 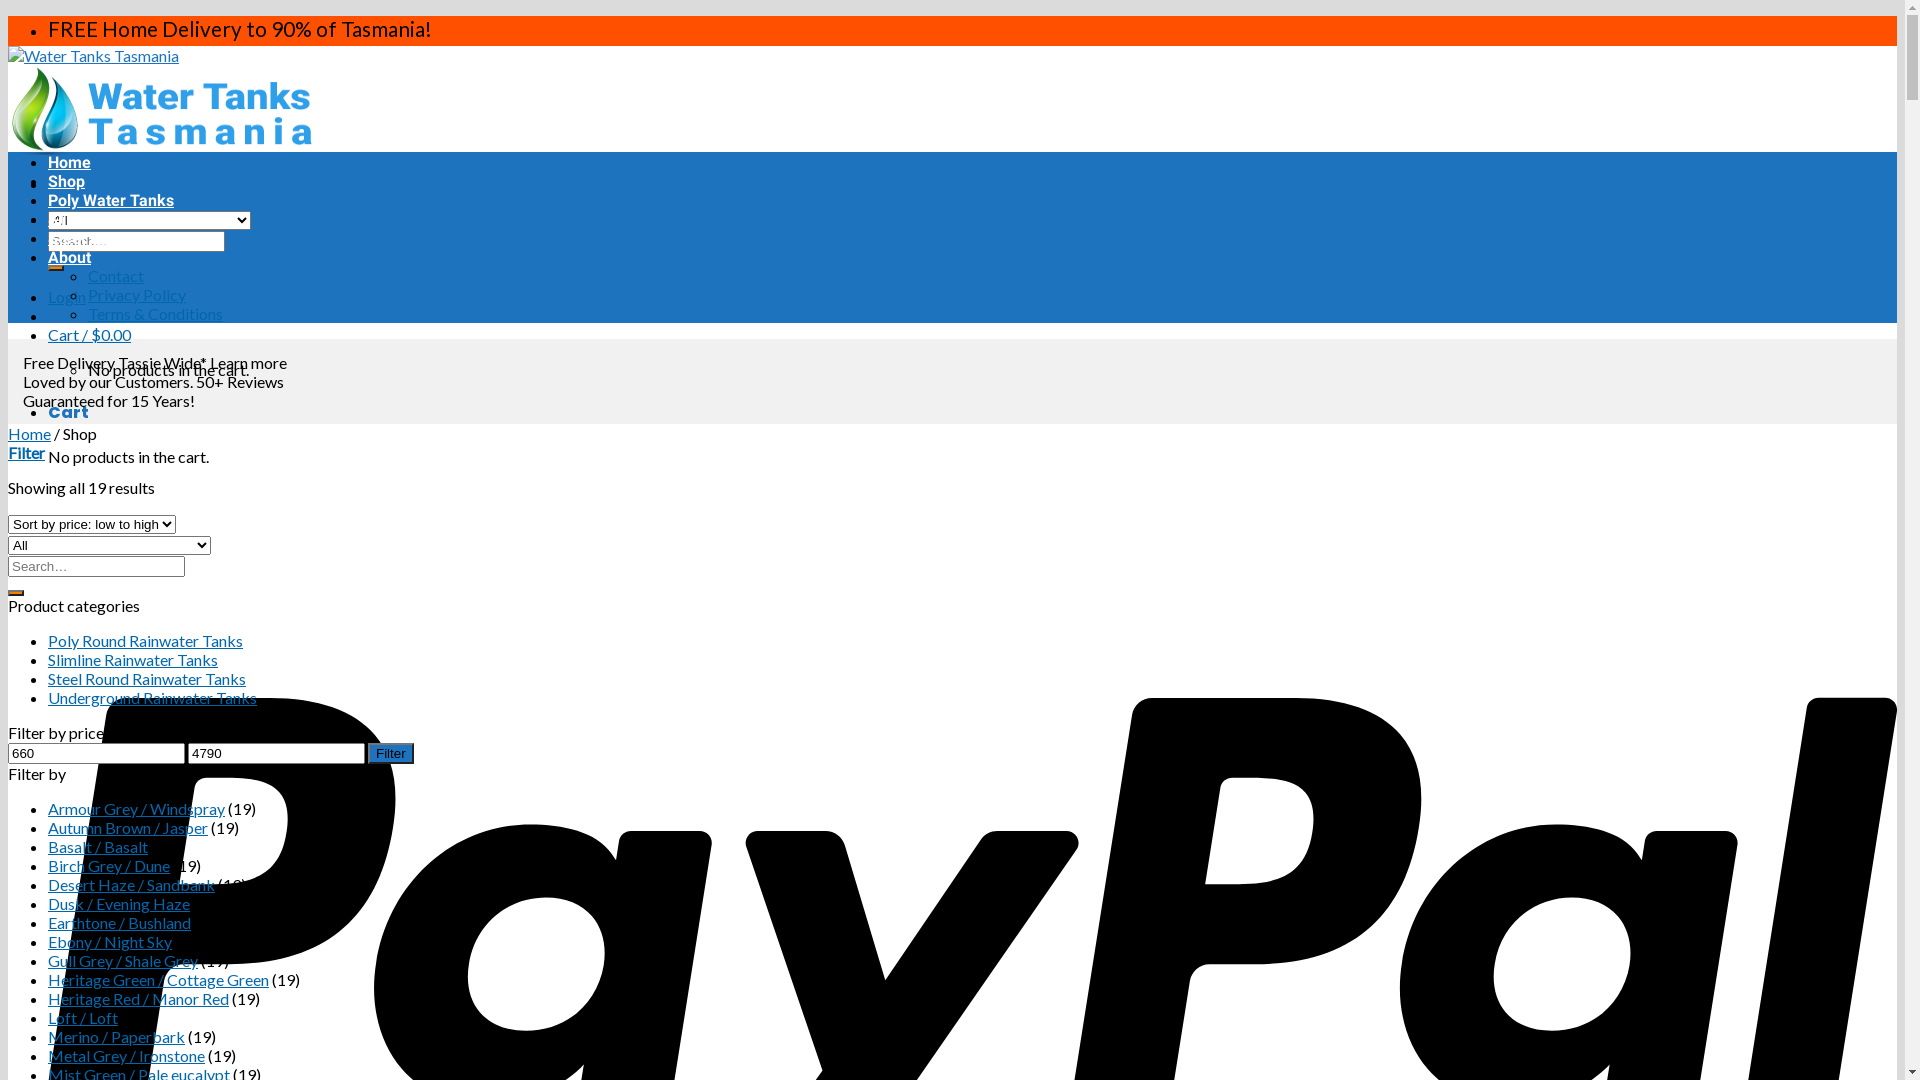 I want to click on Water Tanks Tasmania - Tanks, so click(x=160, y=102).